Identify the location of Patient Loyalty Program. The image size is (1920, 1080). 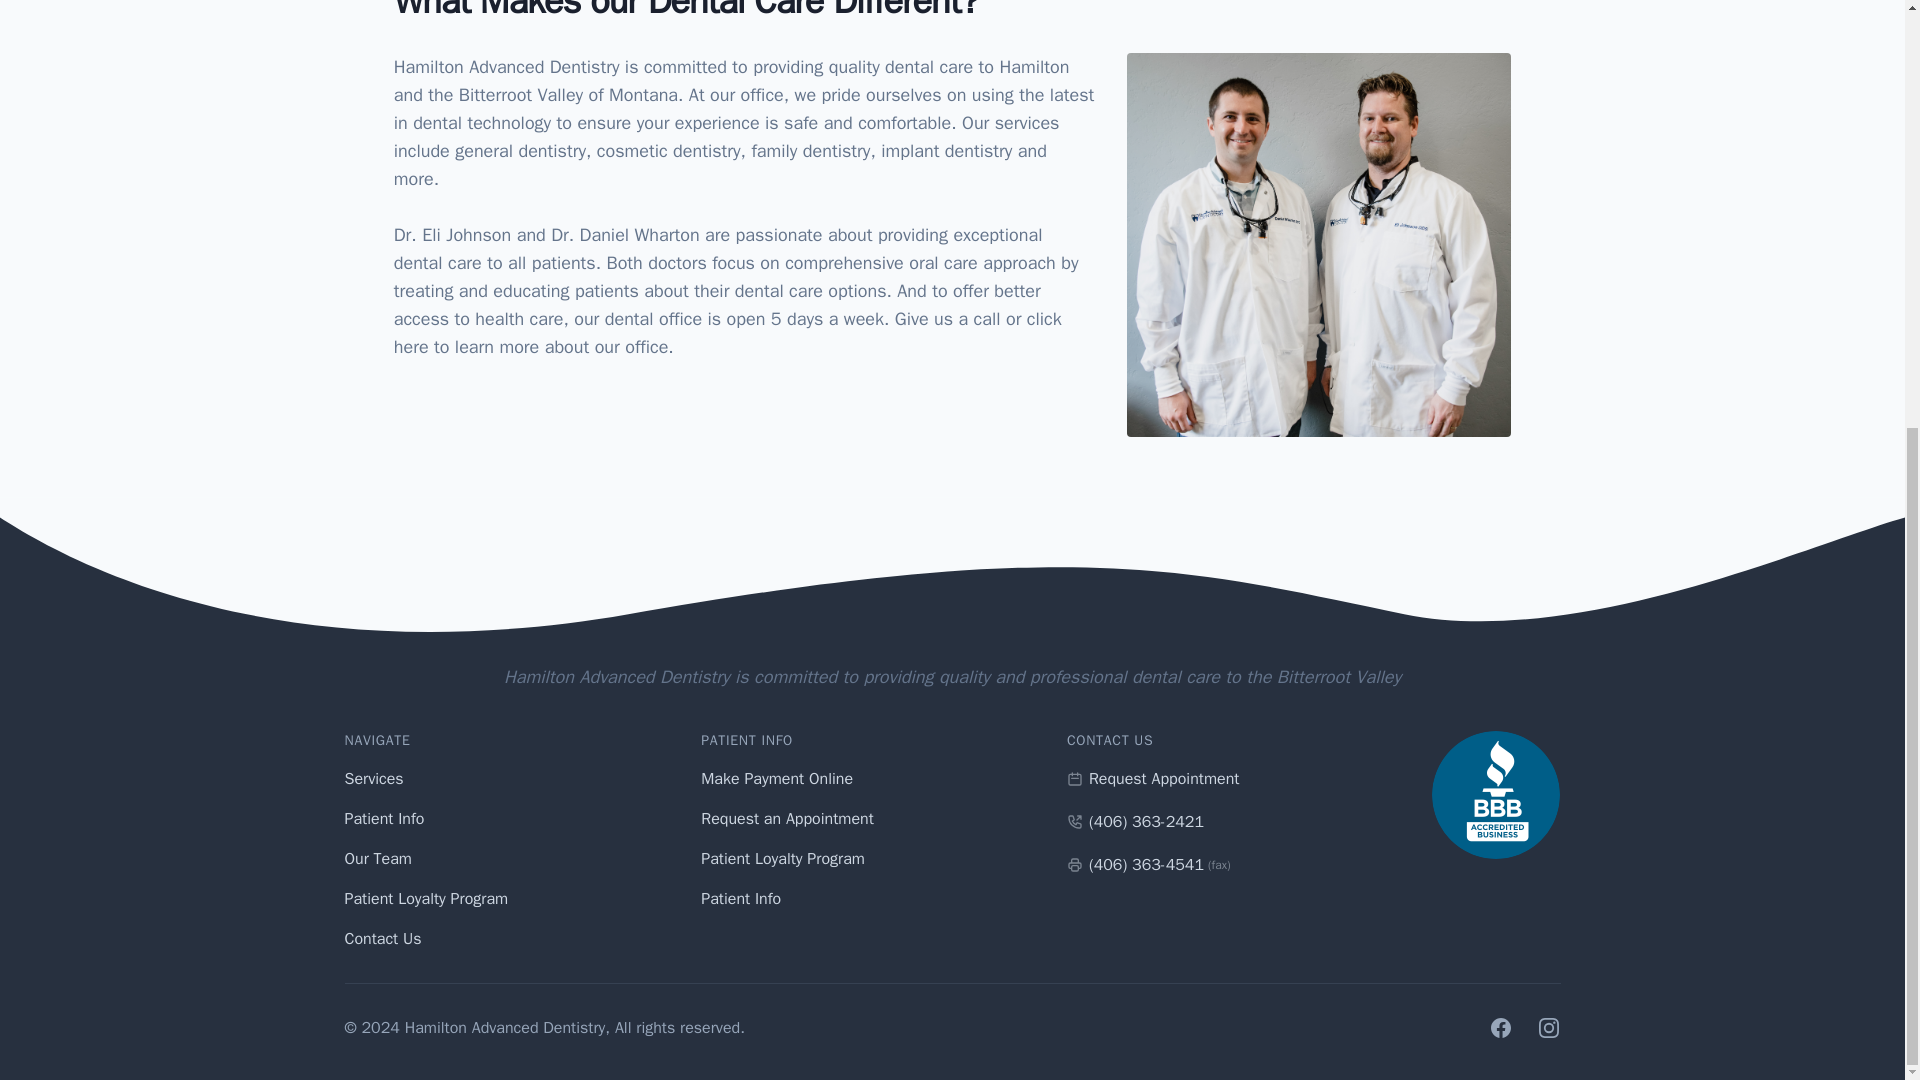
(782, 858).